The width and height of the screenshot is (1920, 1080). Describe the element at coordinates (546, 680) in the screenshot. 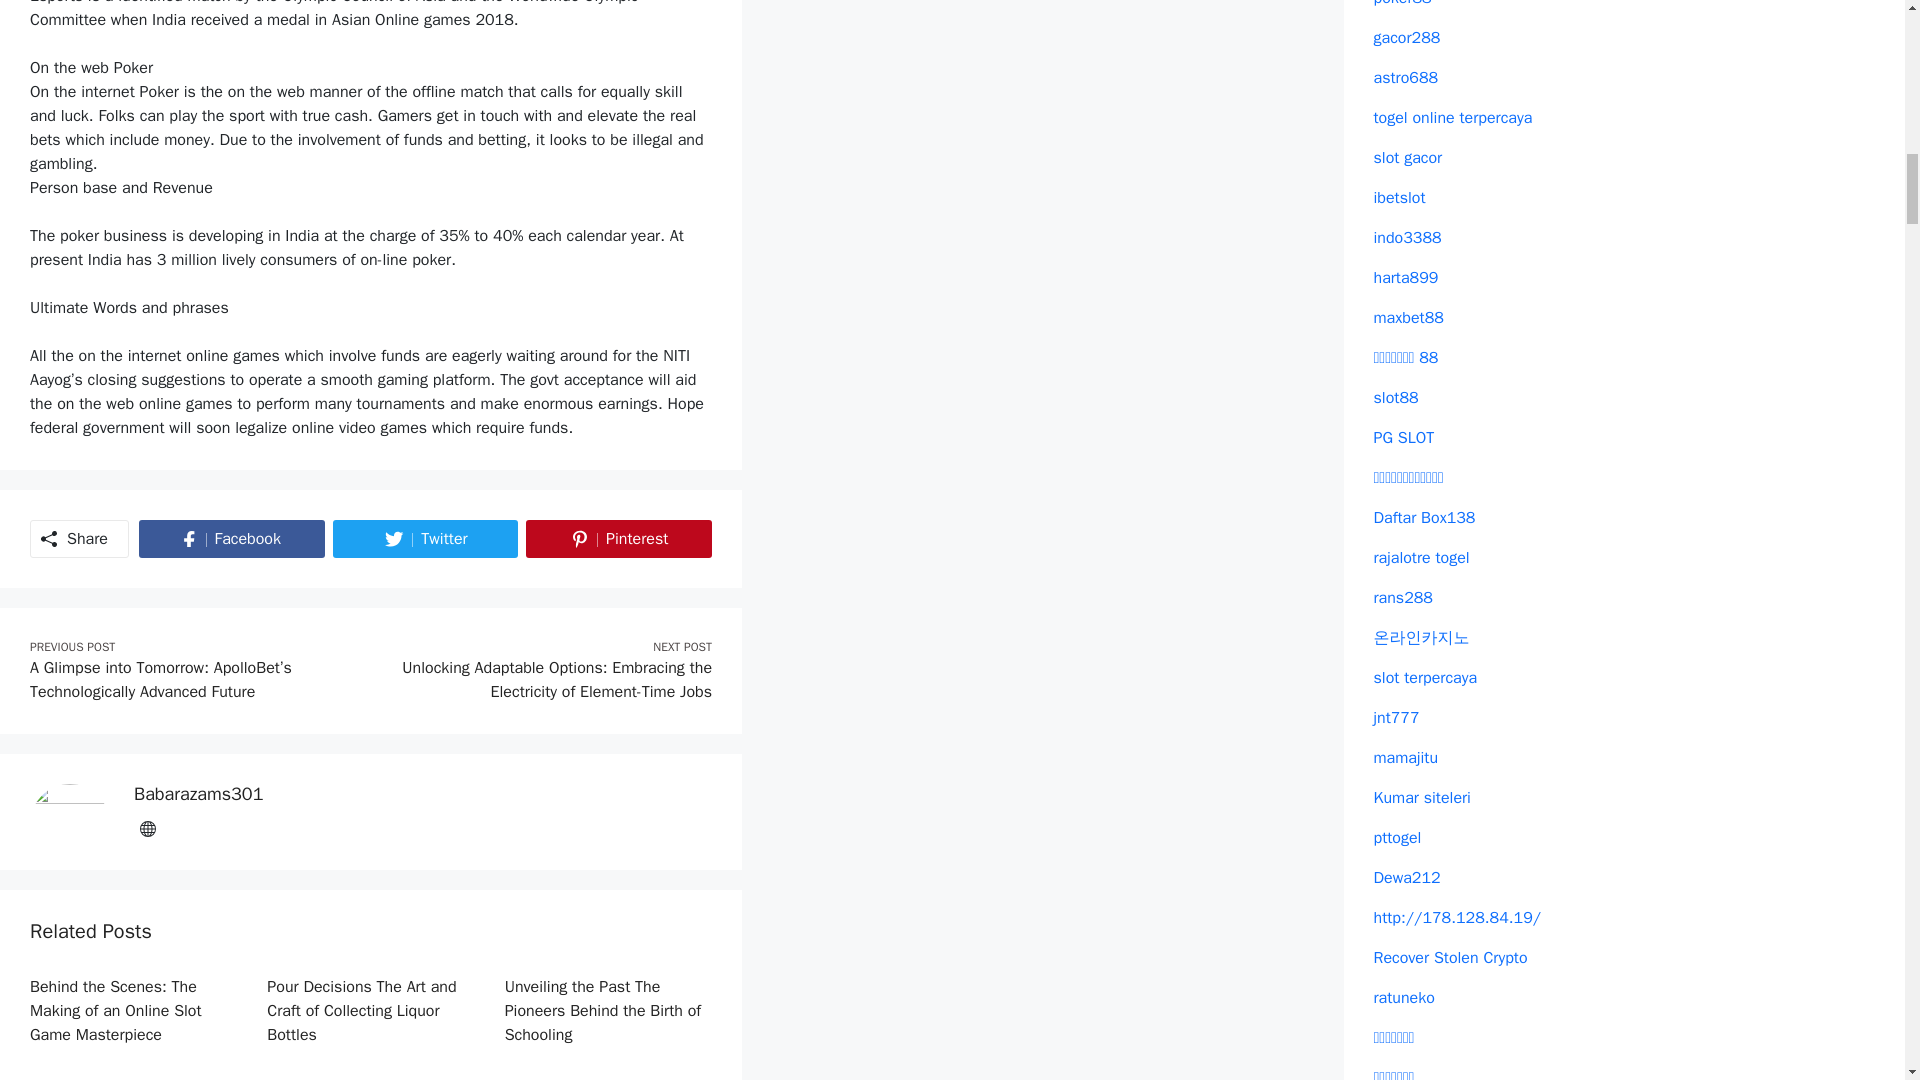

I see `Babarazams301` at that location.